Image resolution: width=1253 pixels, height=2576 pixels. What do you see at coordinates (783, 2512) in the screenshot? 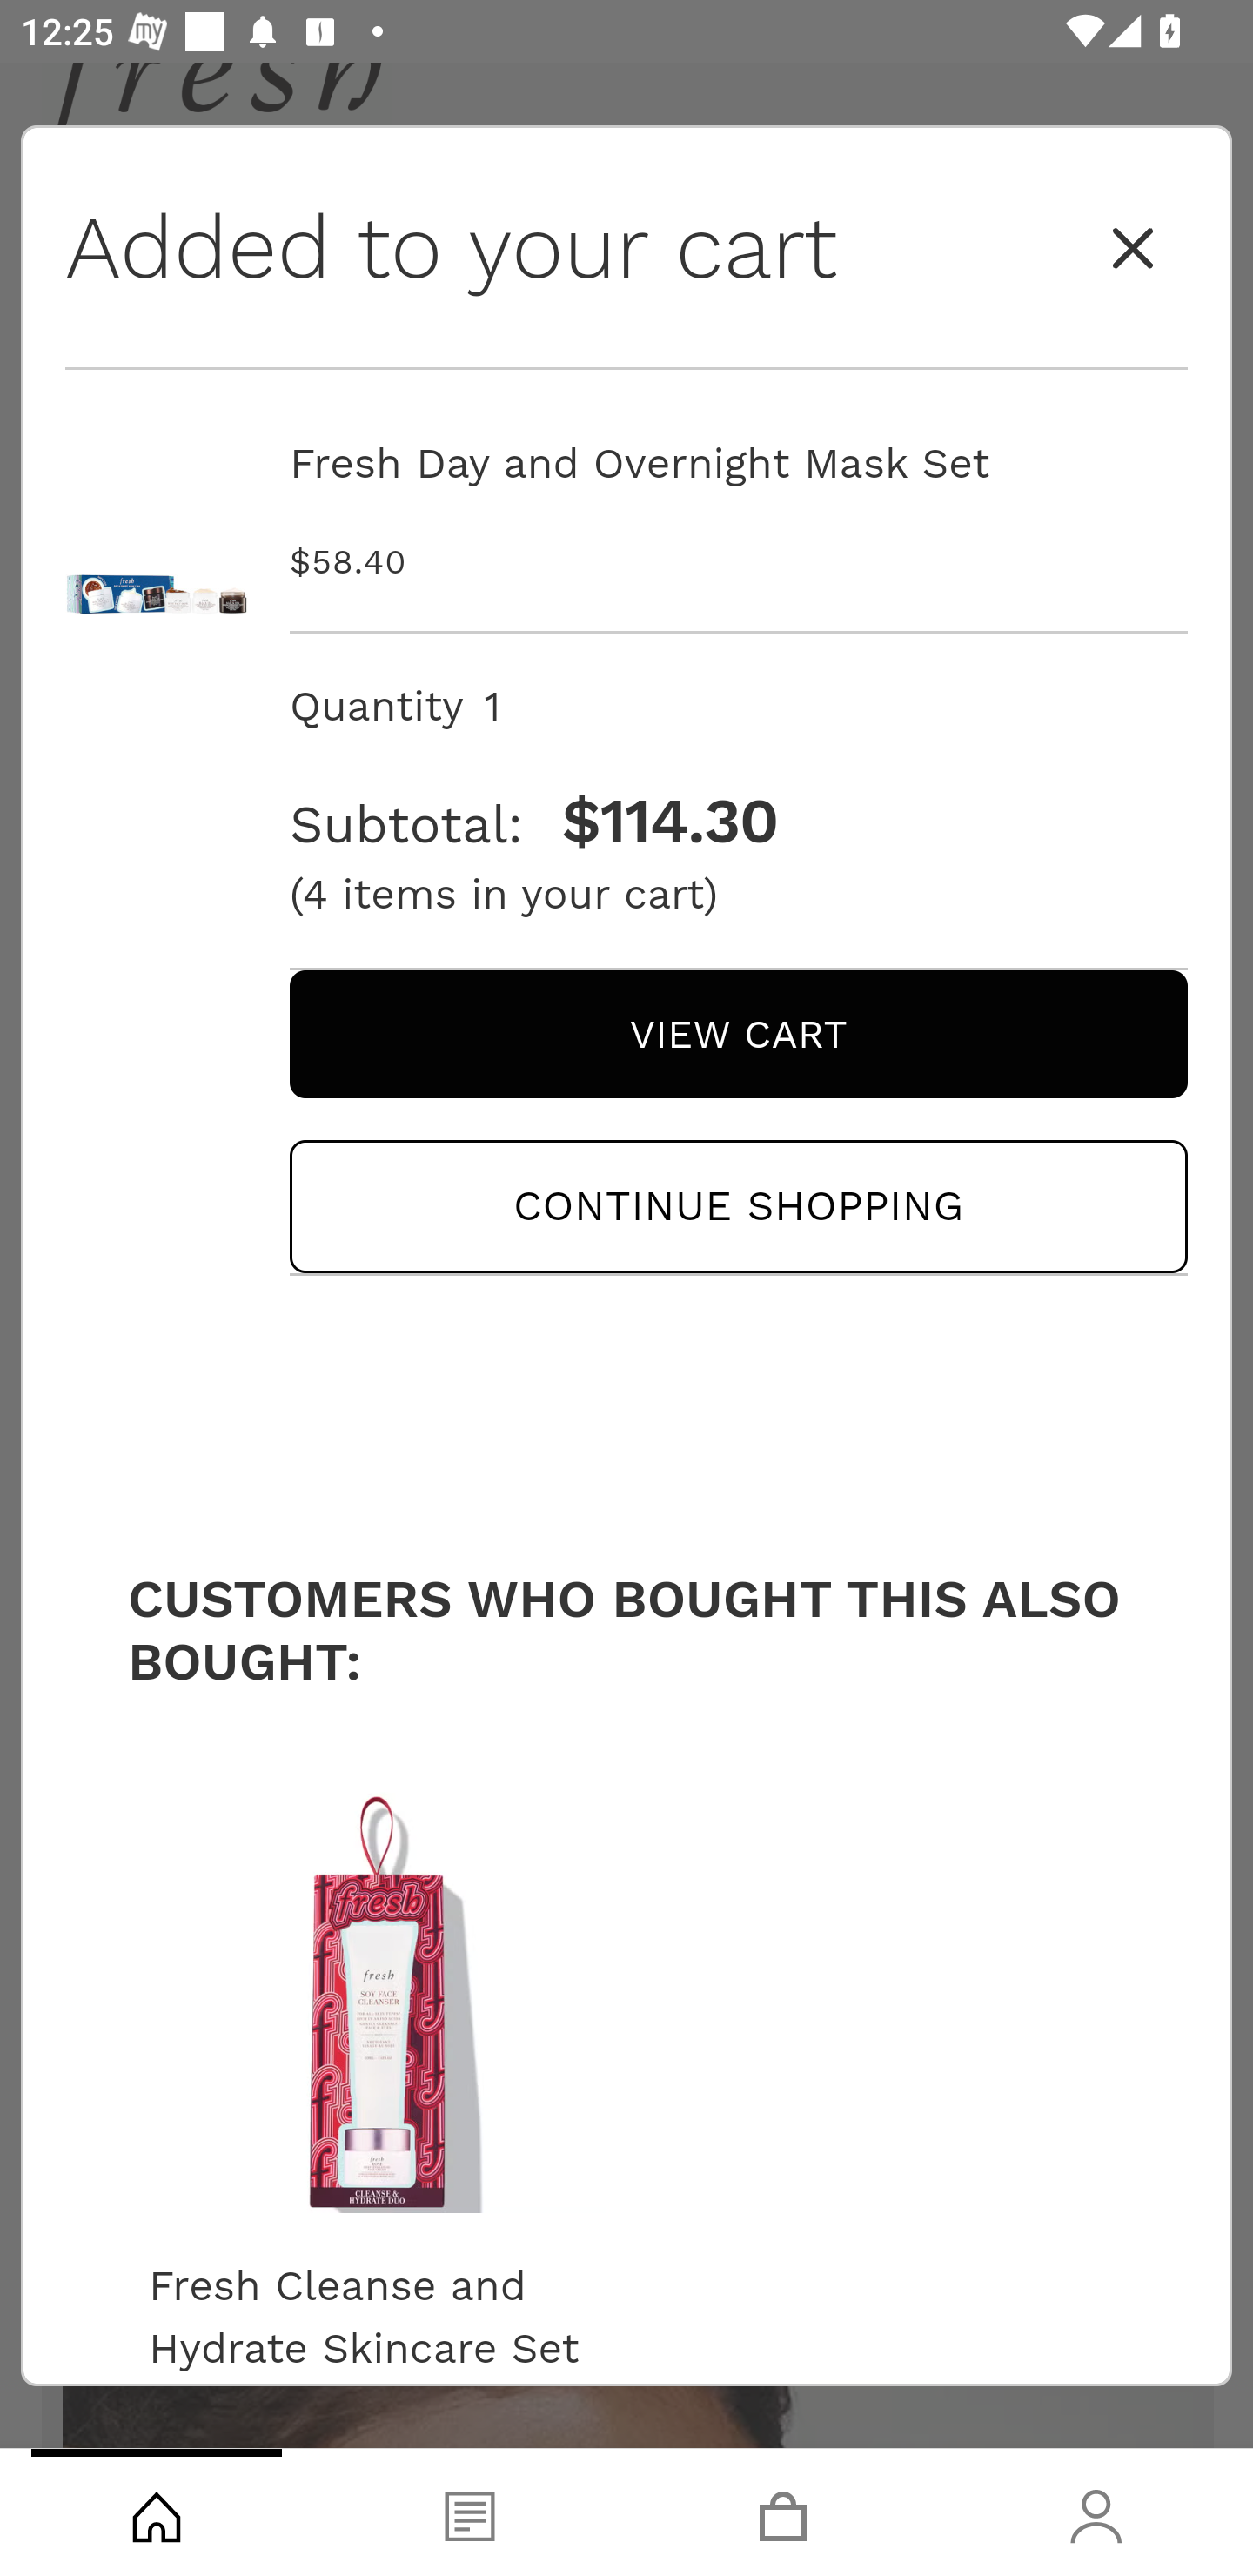
I see `Basket, tab, 3 of 4` at bounding box center [783, 2512].